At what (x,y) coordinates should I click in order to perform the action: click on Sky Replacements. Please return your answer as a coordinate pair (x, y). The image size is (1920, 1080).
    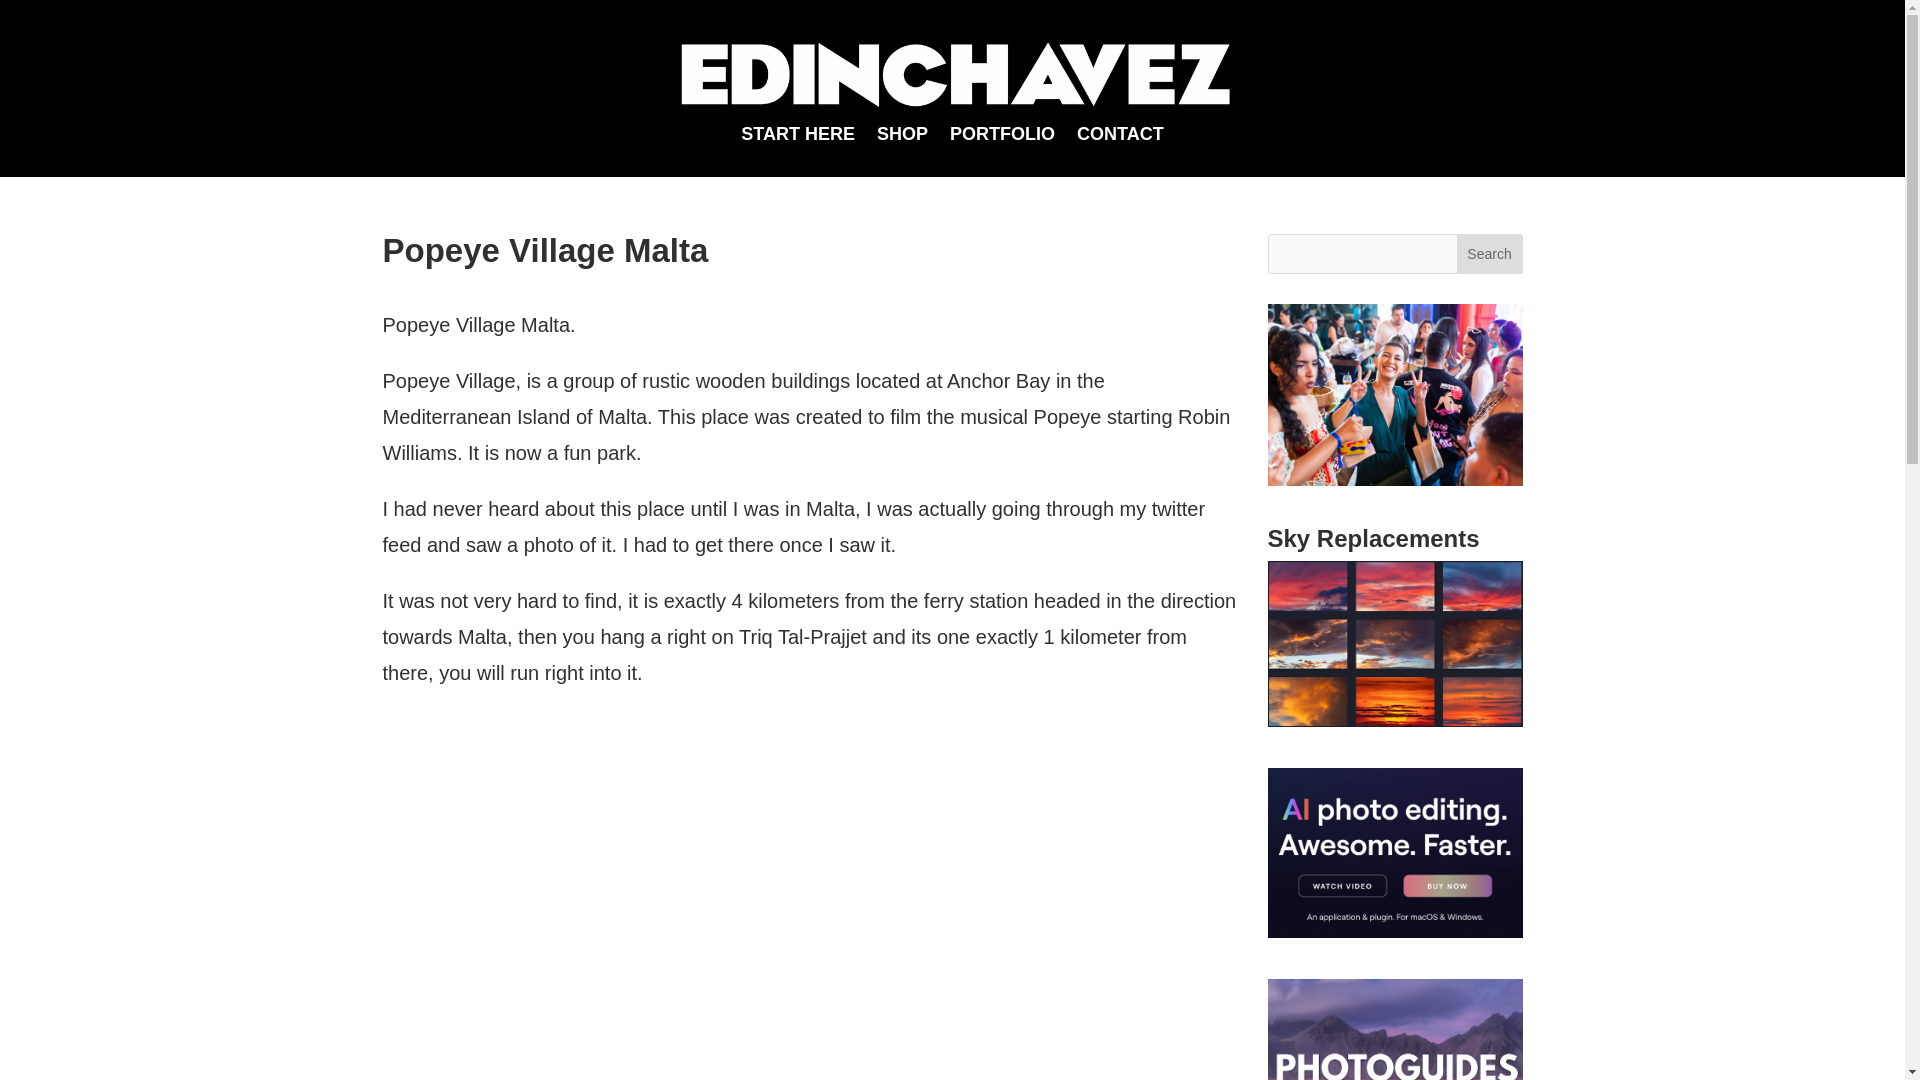
    Looking at the image, I should click on (1394, 644).